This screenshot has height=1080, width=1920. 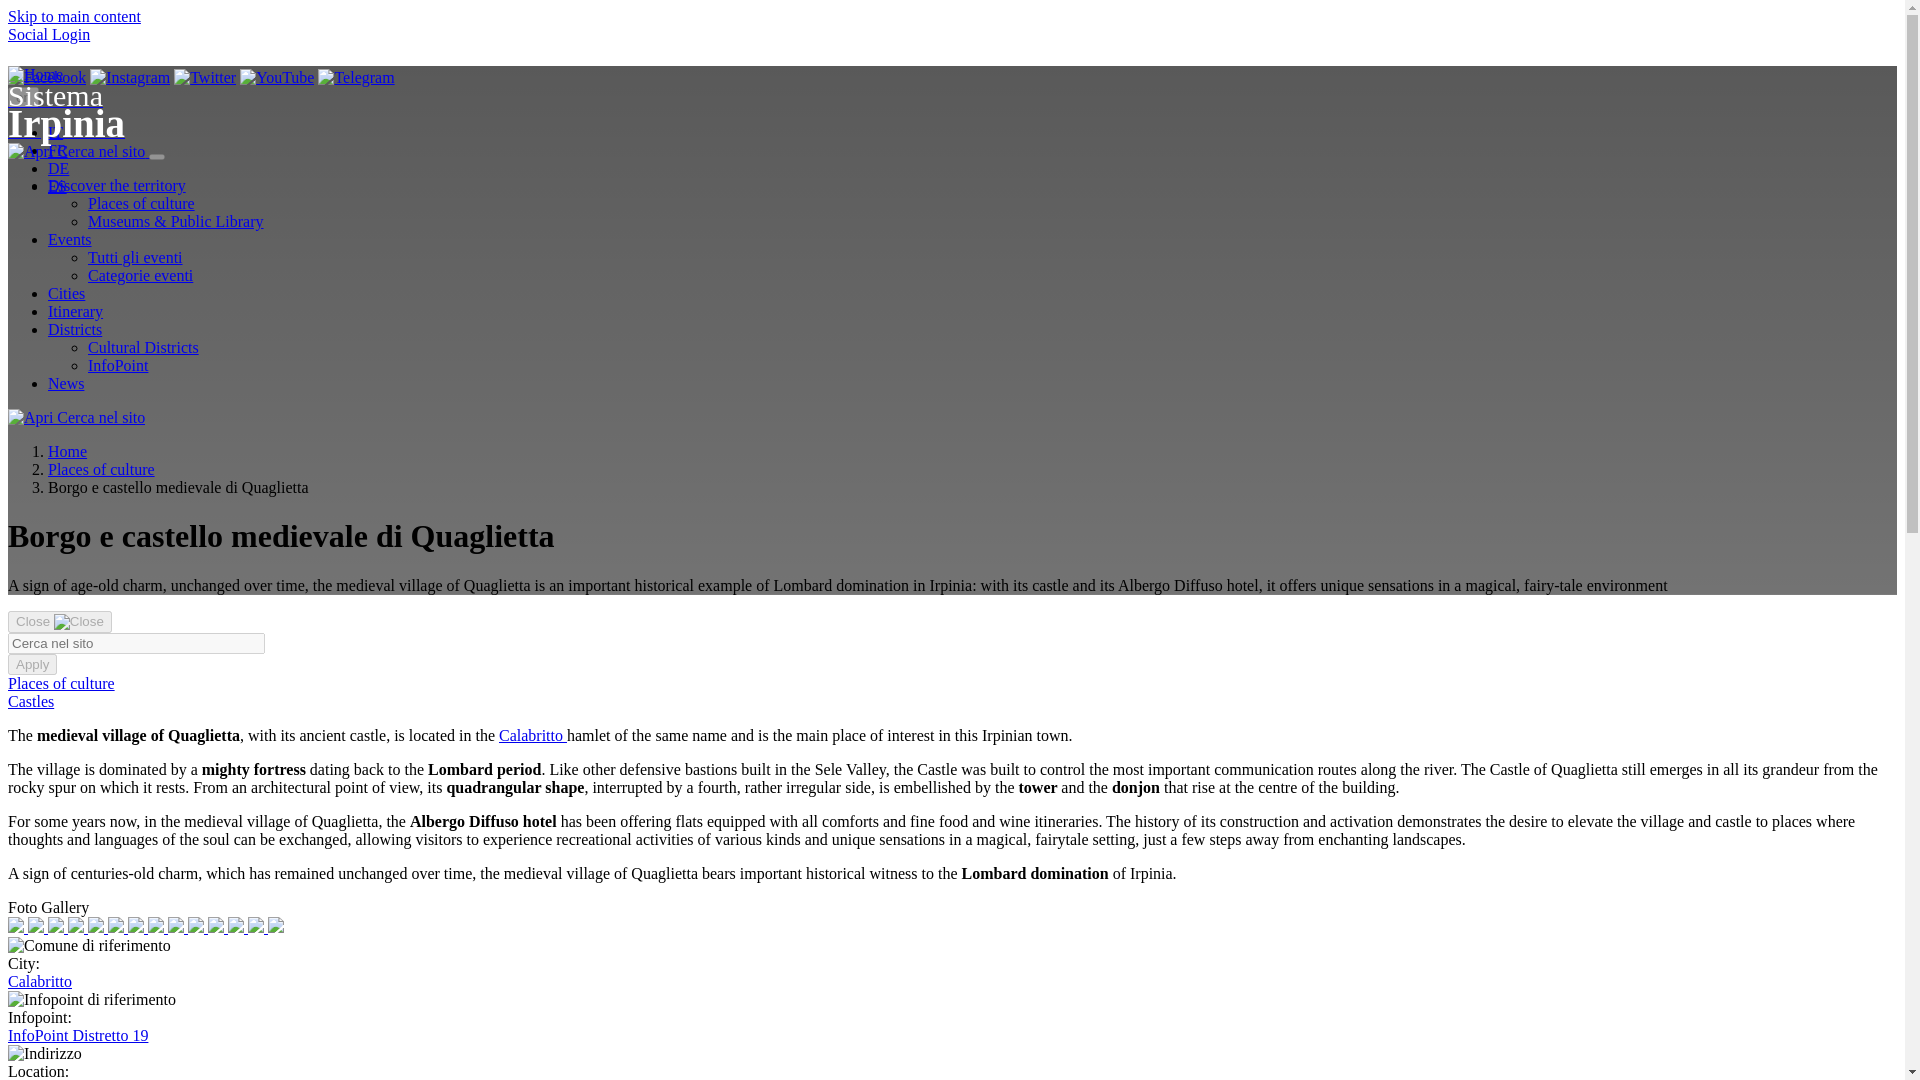 What do you see at coordinates (70, 240) in the screenshot?
I see `Events` at bounding box center [70, 240].